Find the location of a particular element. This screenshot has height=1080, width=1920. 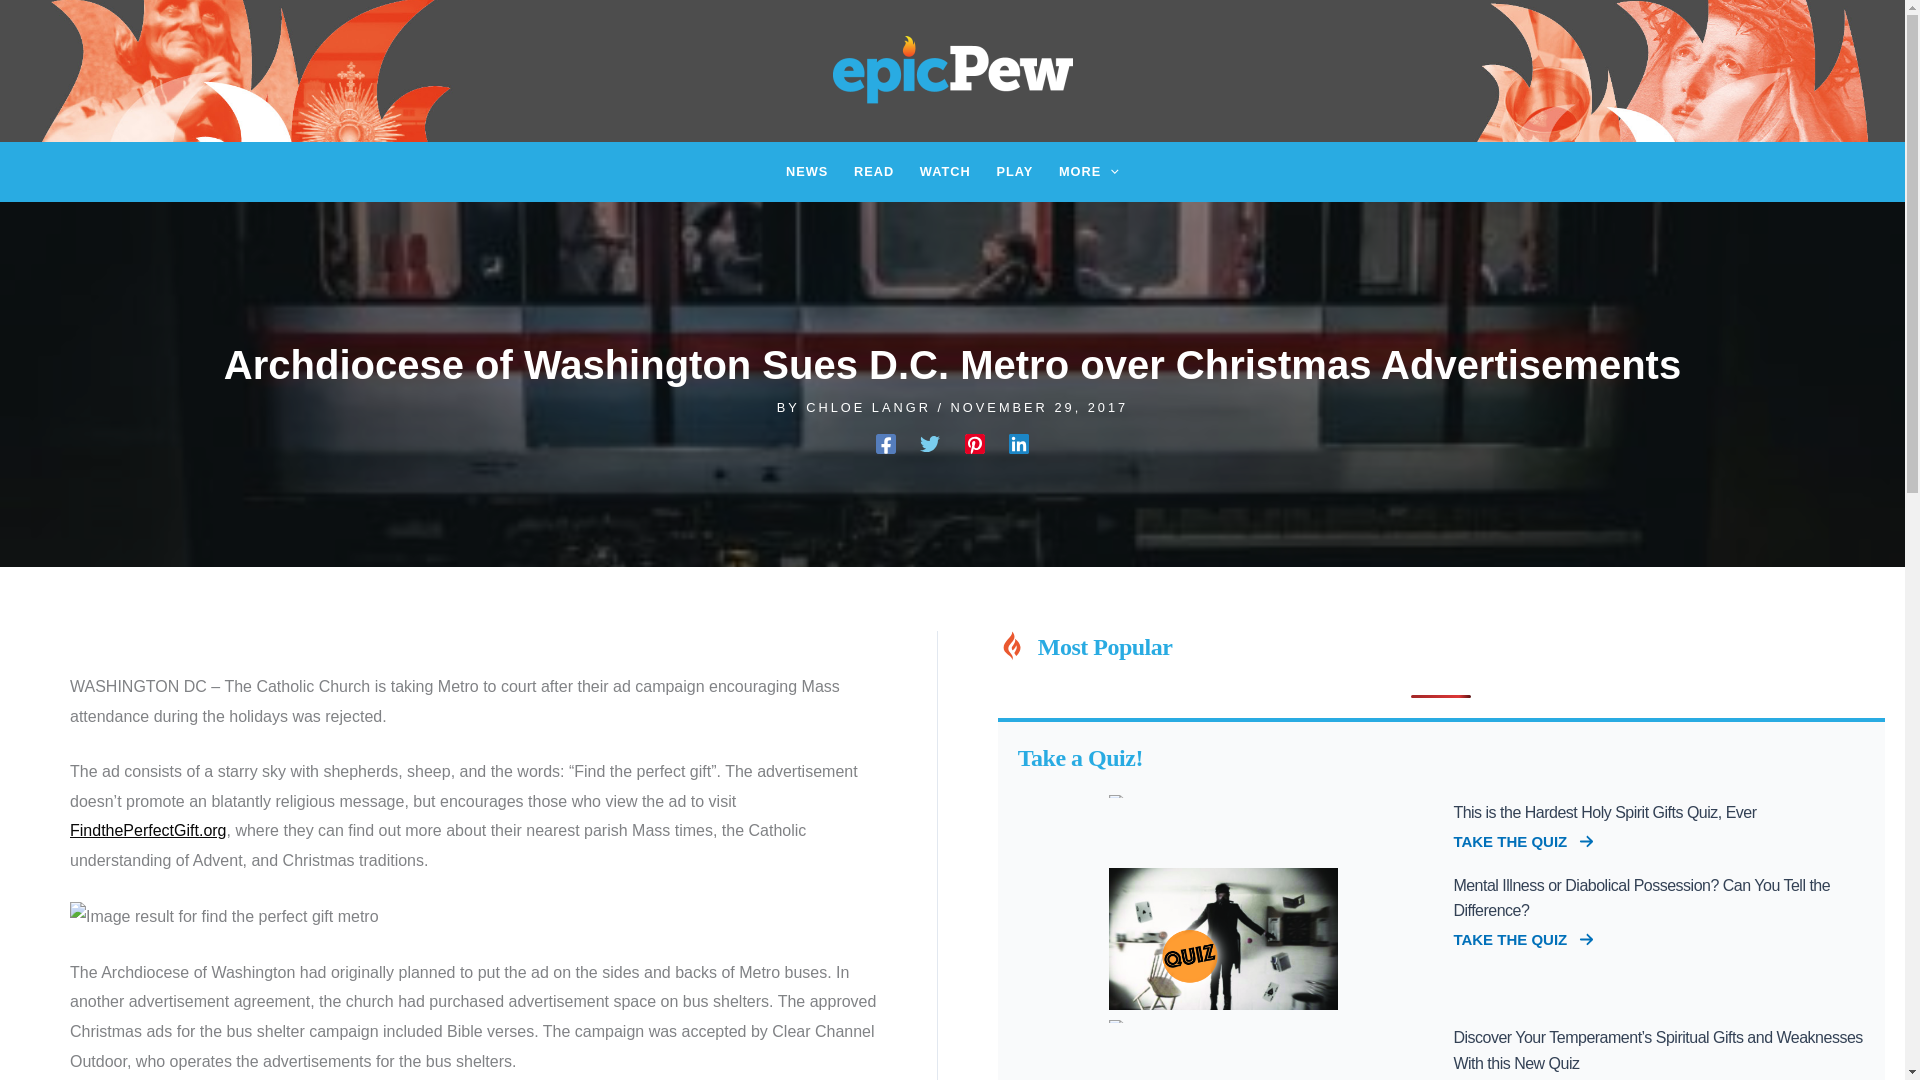

FindthePerfectGift.org is located at coordinates (148, 830).